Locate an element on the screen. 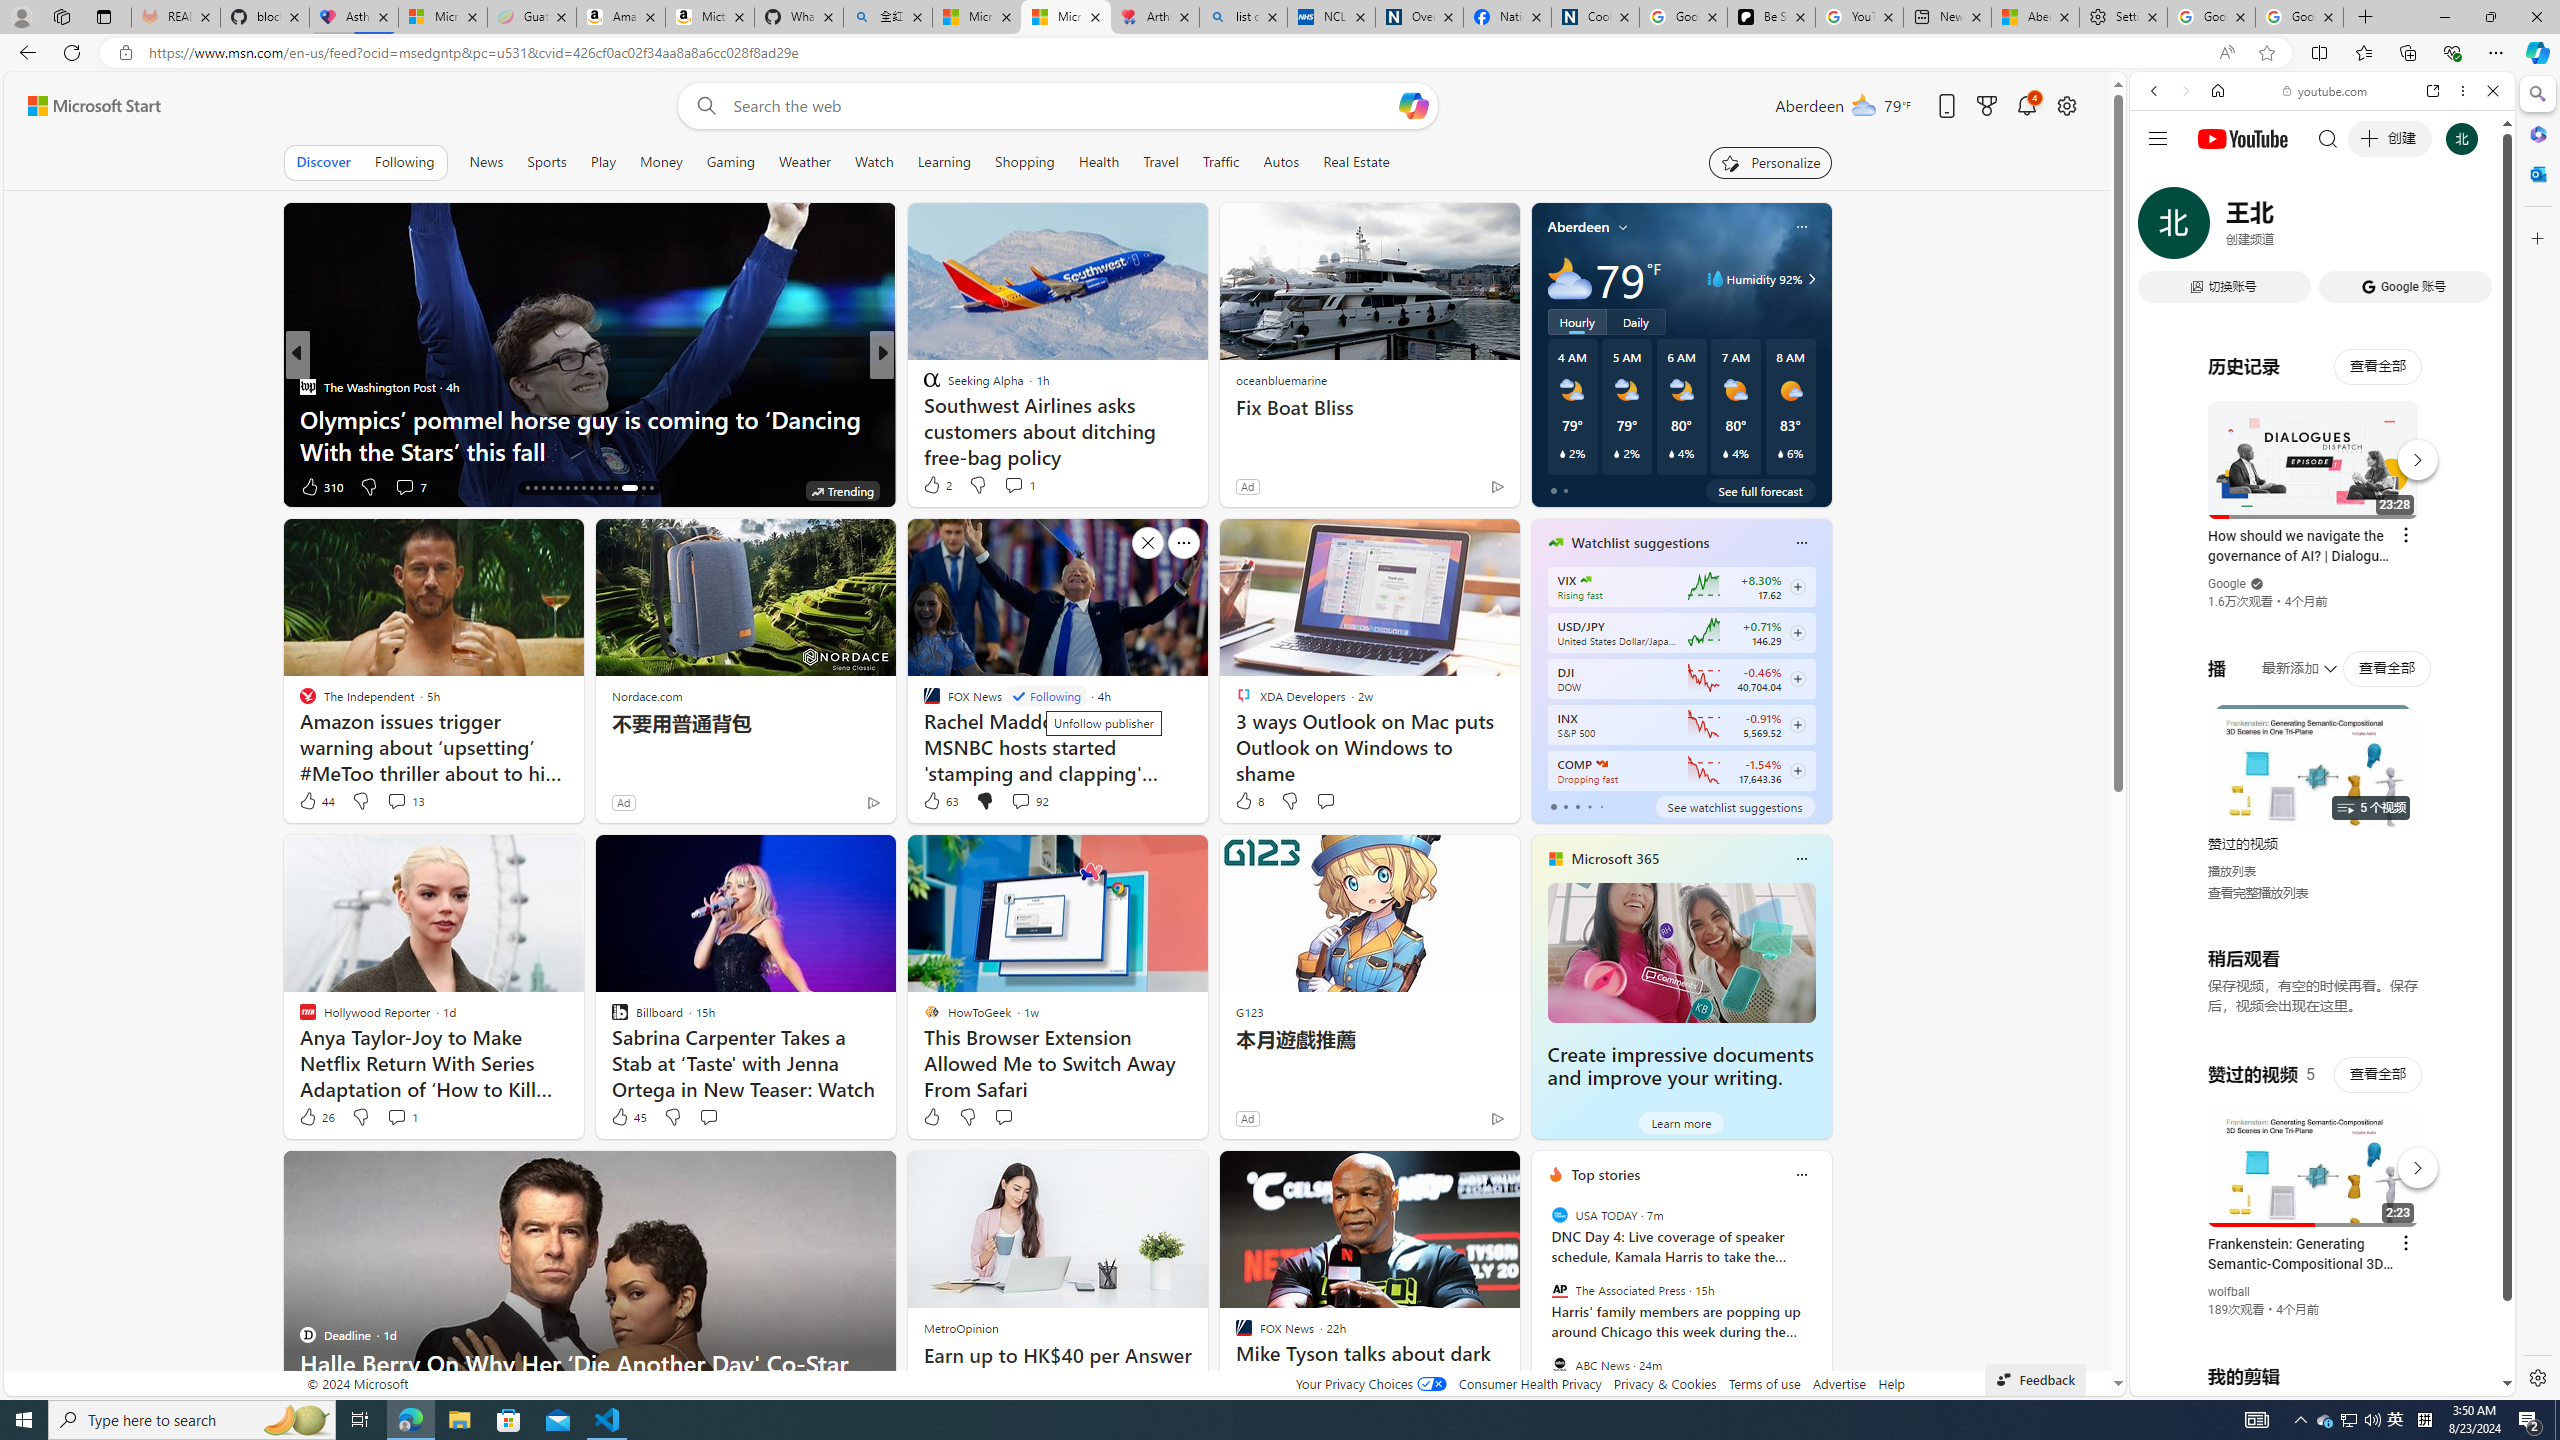  tab-1 is located at coordinates (1565, 806).